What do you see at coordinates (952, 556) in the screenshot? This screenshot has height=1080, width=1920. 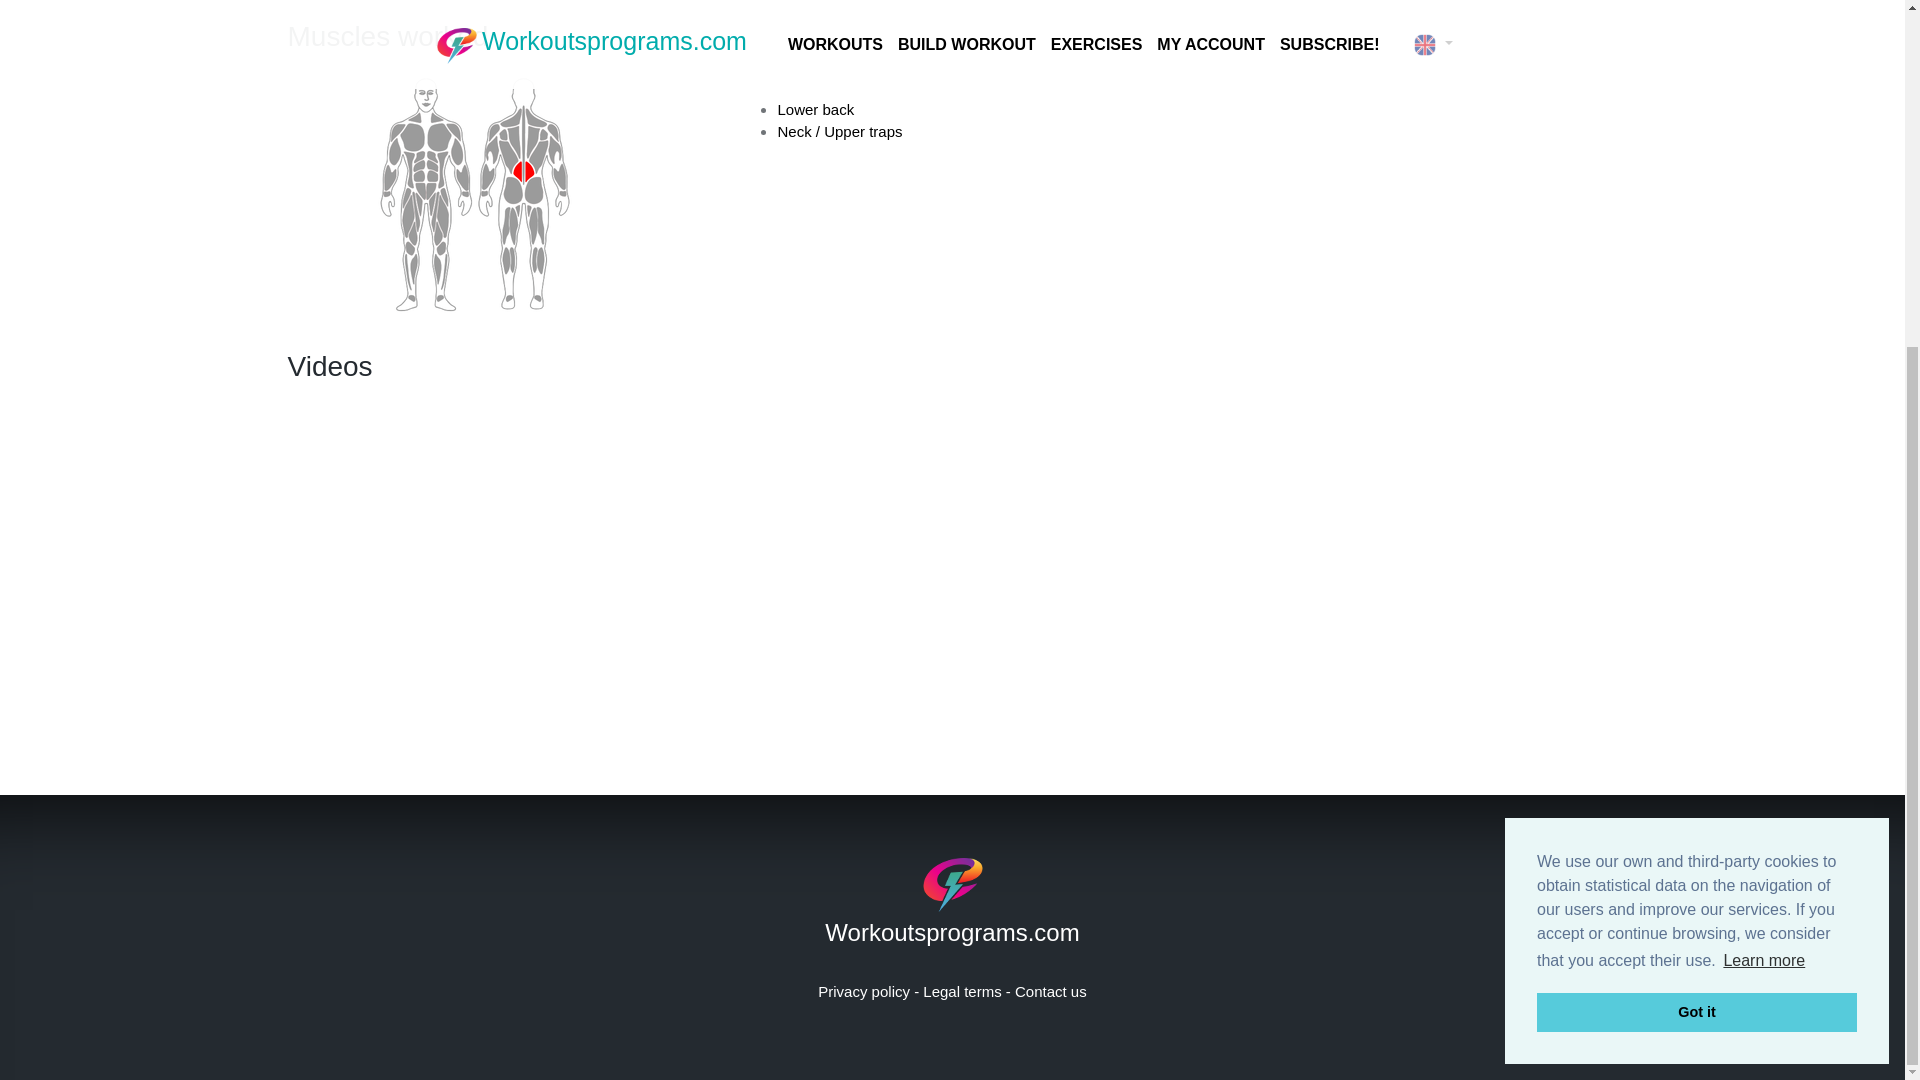 I see `YouTube video player` at bounding box center [952, 556].